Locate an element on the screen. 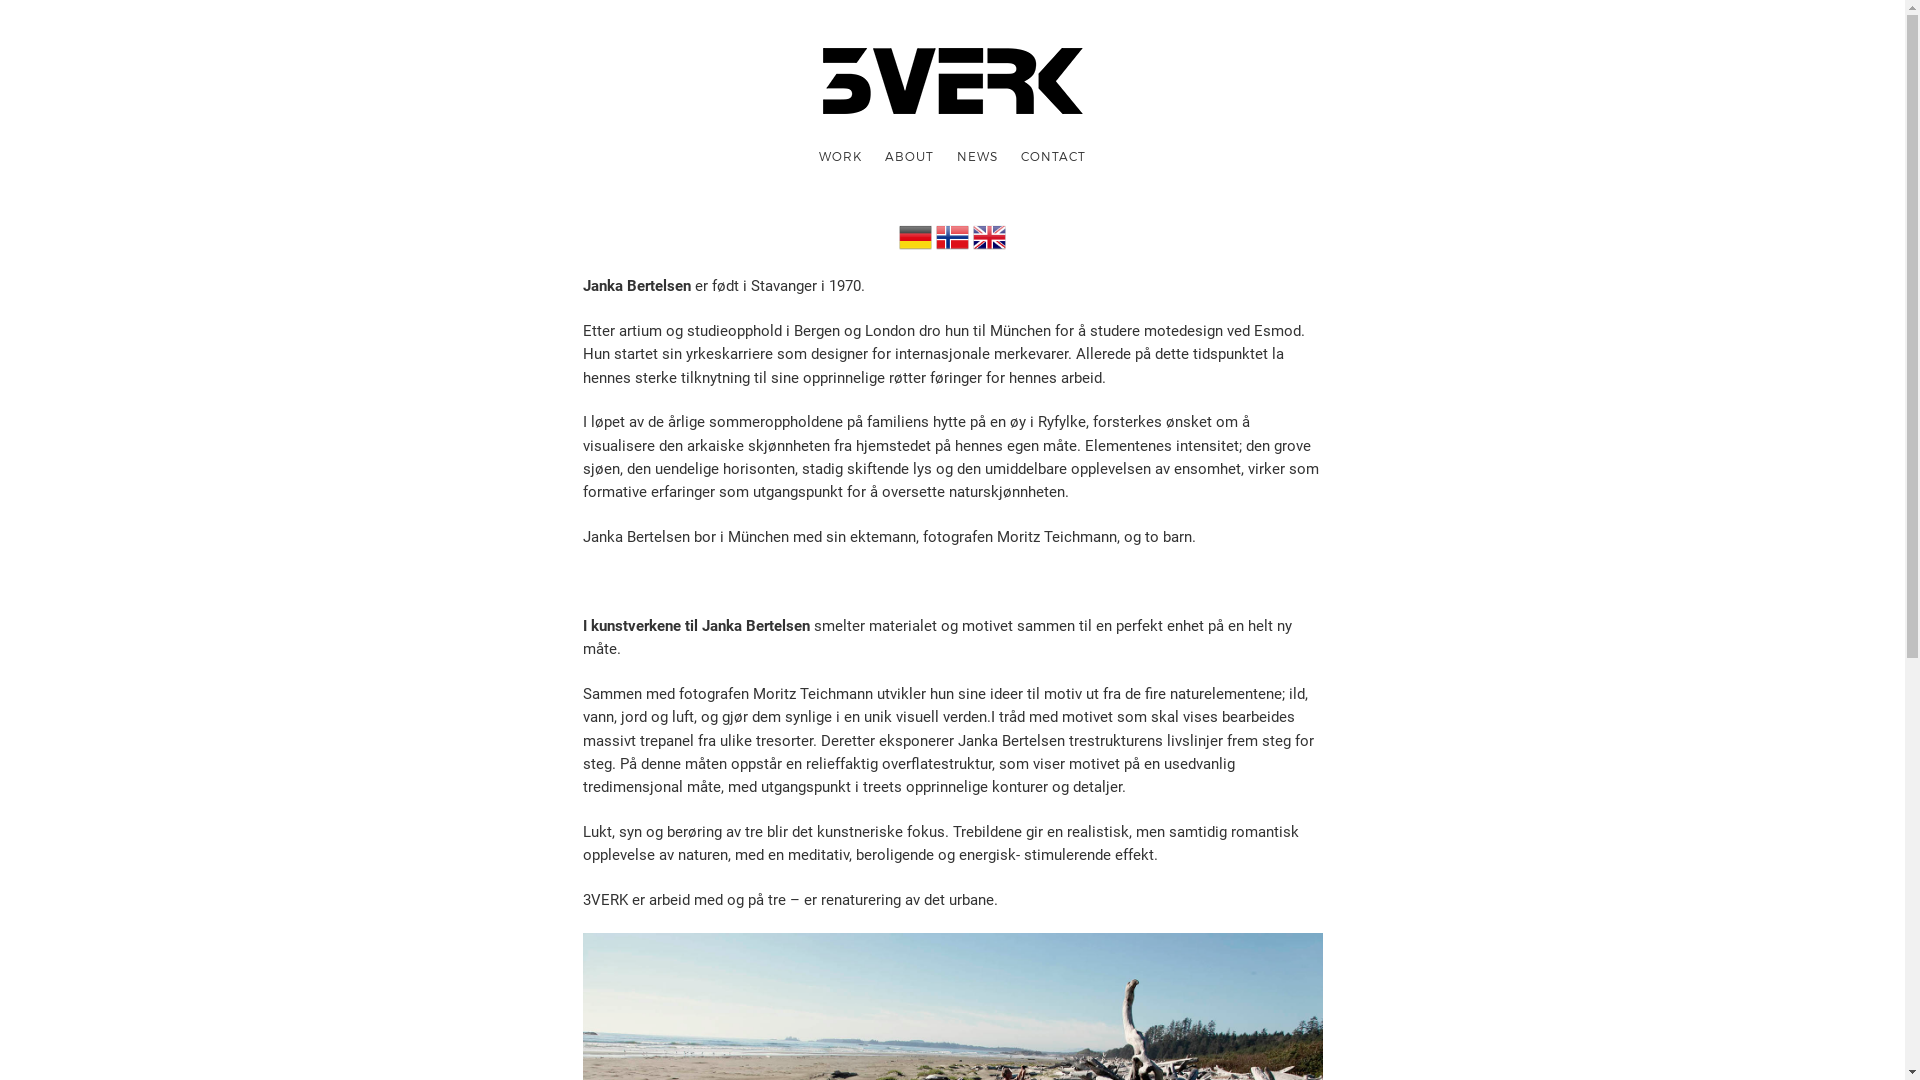 The image size is (1920, 1080). ABOUT is located at coordinates (909, 156).